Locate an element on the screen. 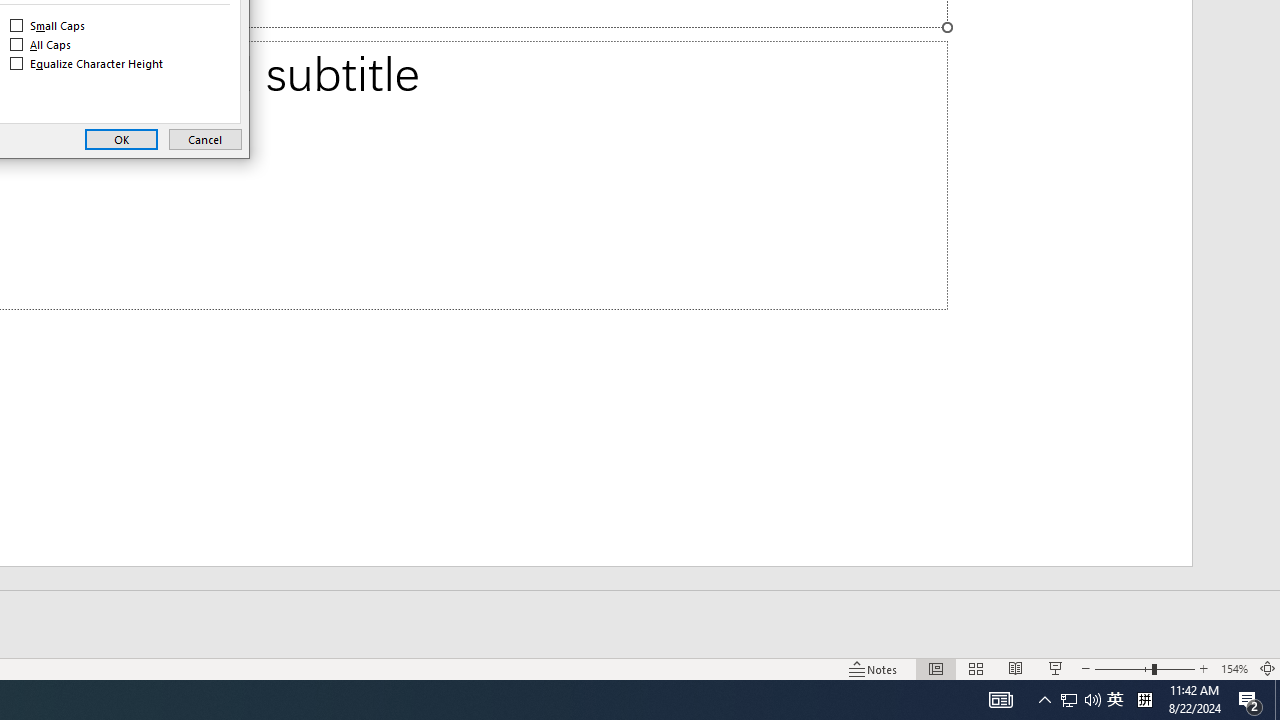  Equalize Character Height is located at coordinates (88, 64).